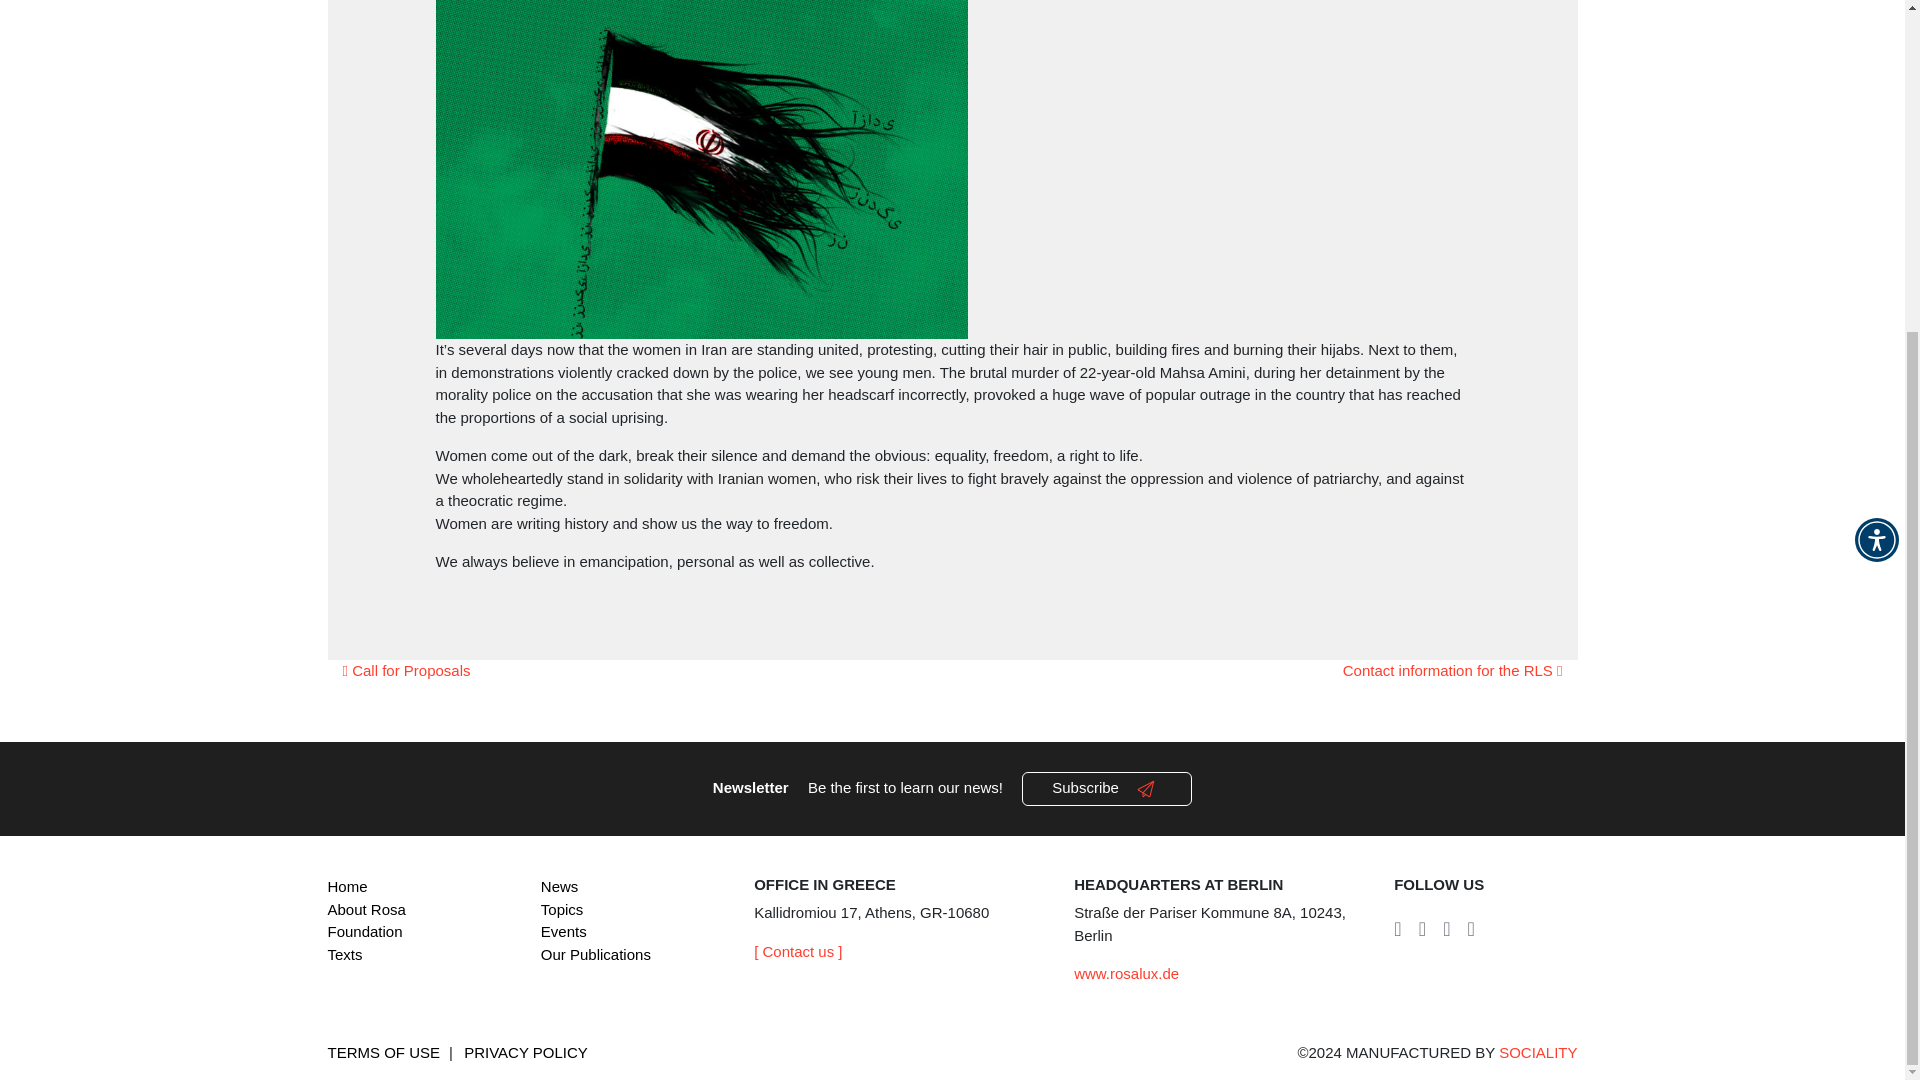 The image size is (1920, 1080). What do you see at coordinates (1876, 72) in the screenshot?
I see `Accessibility Menu` at bounding box center [1876, 72].